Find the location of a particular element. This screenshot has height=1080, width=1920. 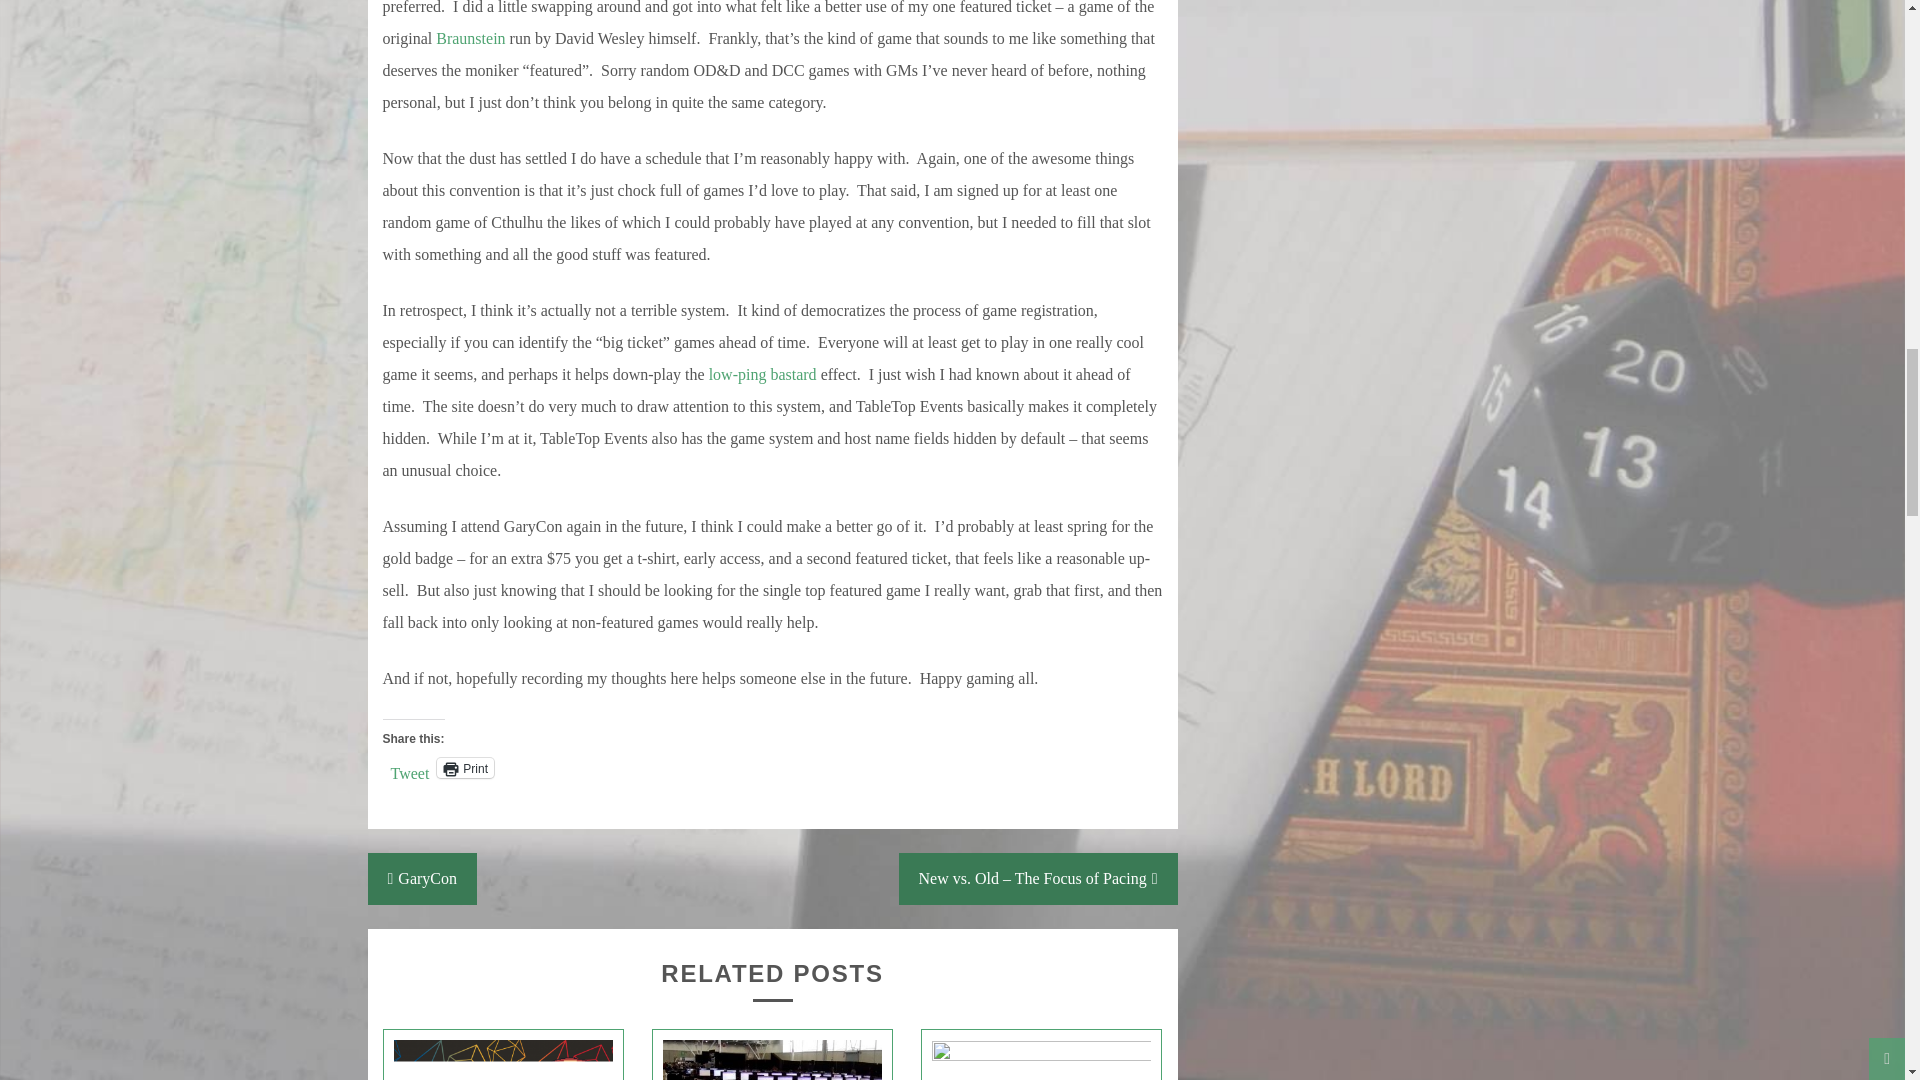

Tweet is located at coordinates (408, 767).